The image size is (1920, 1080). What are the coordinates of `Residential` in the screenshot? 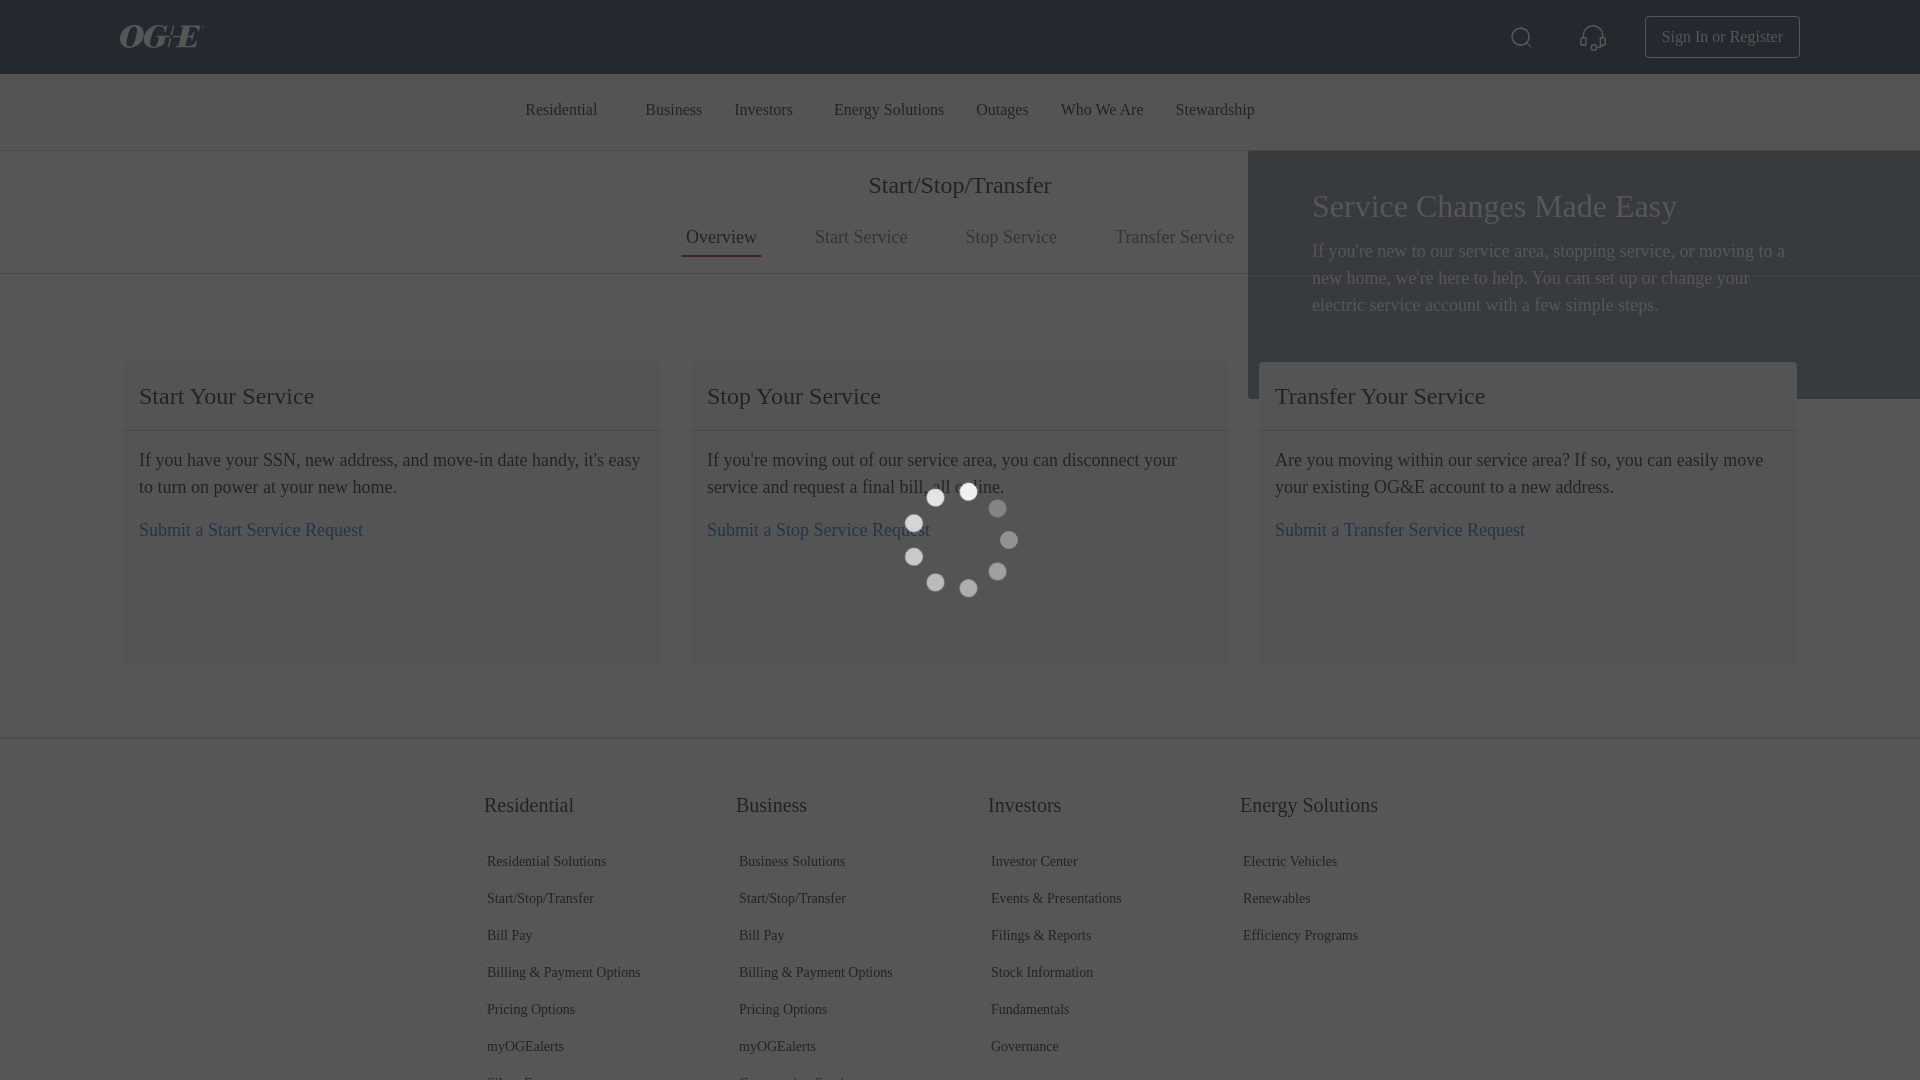 It's located at (560, 111).